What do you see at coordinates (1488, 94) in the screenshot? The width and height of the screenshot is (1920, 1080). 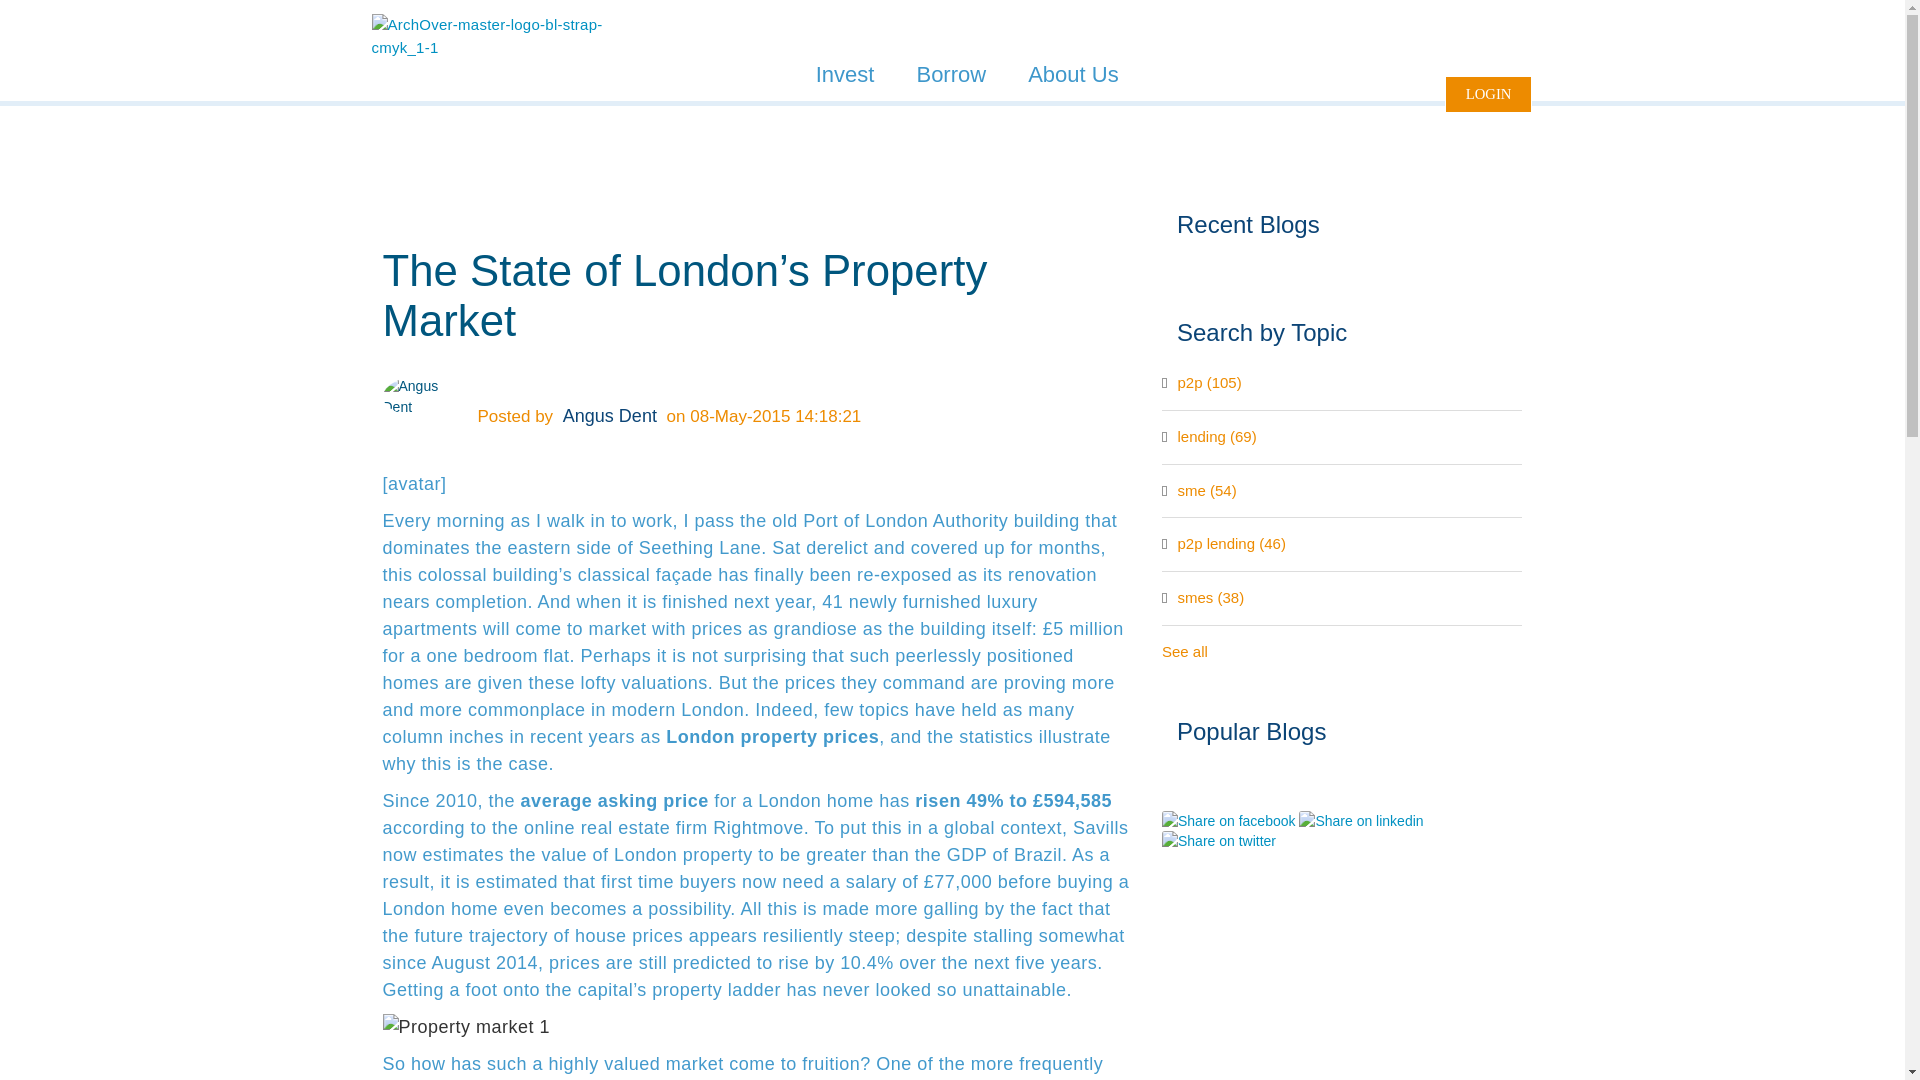 I see `LOGIN` at bounding box center [1488, 94].